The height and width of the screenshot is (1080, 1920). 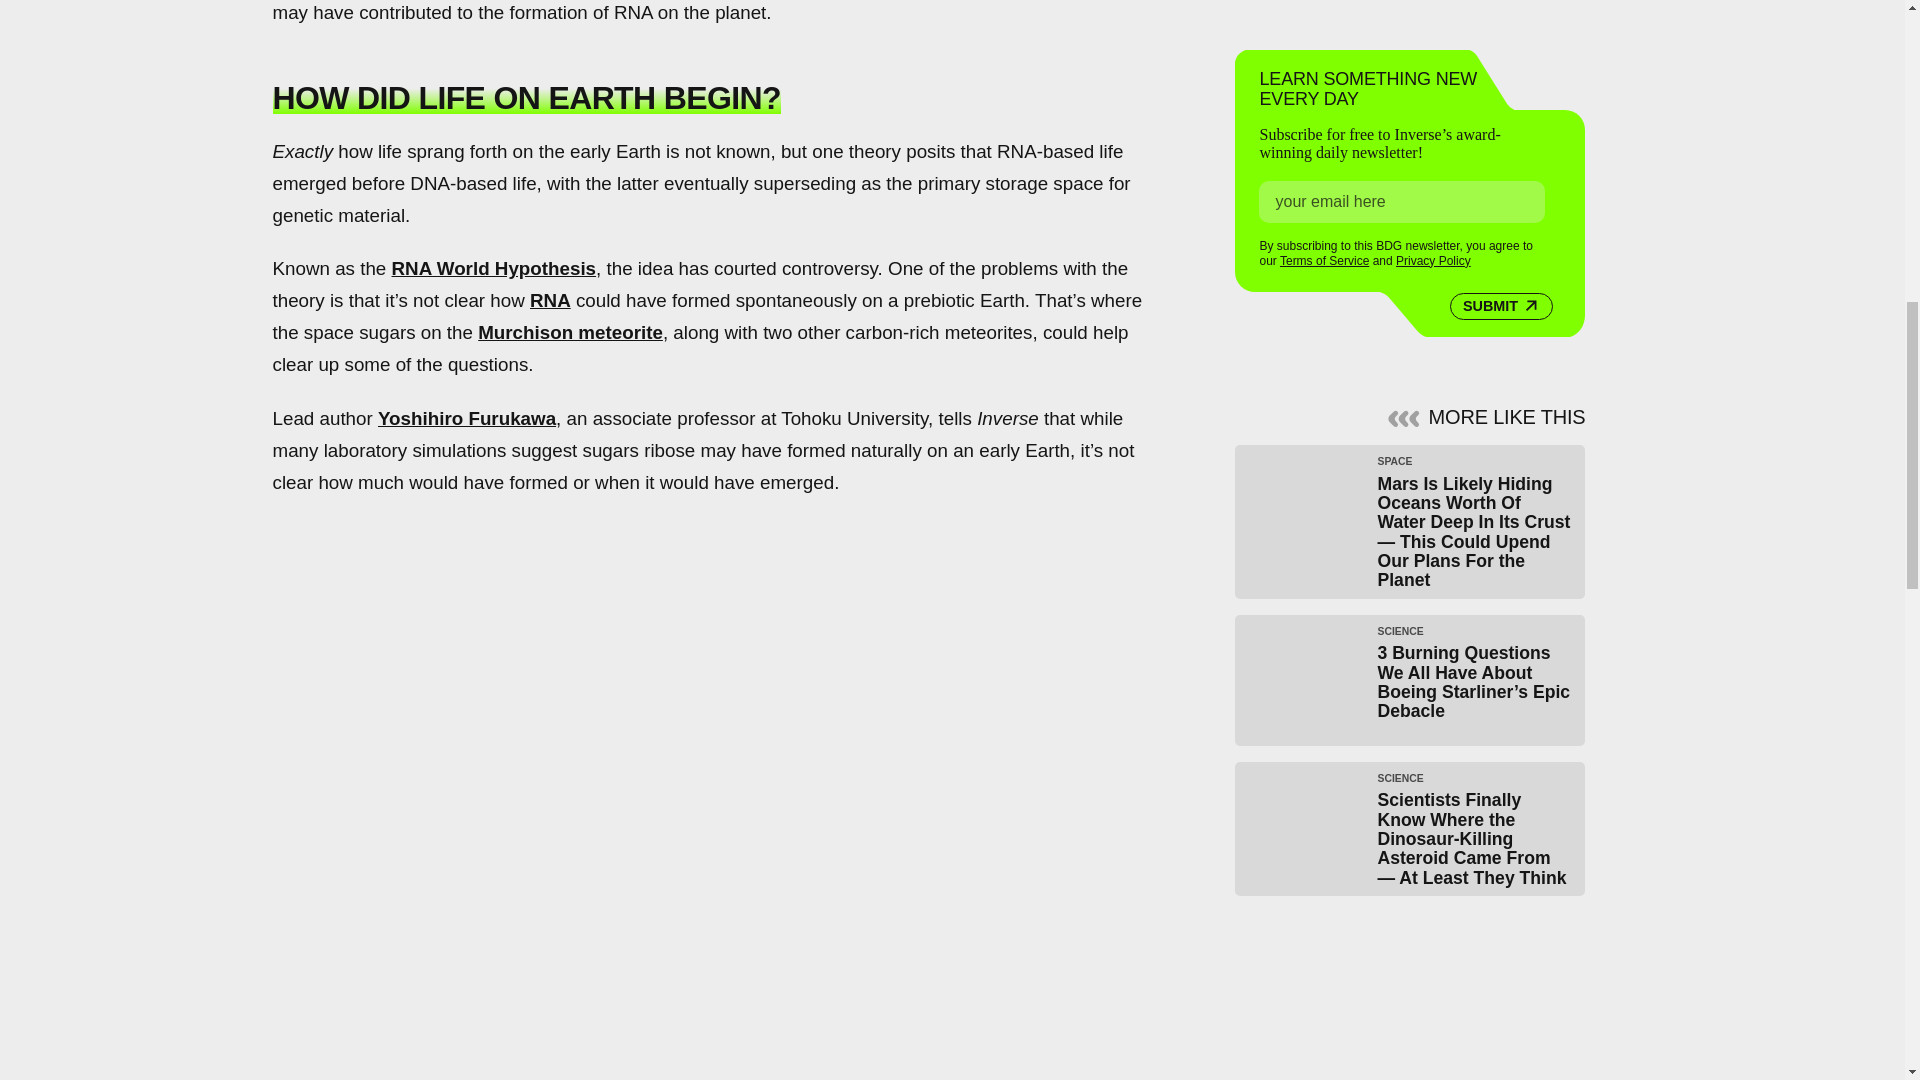 What do you see at coordinates (1324, 260) in the screenshot?
I see `Terms of Service` at bounding box center [1324, 260].